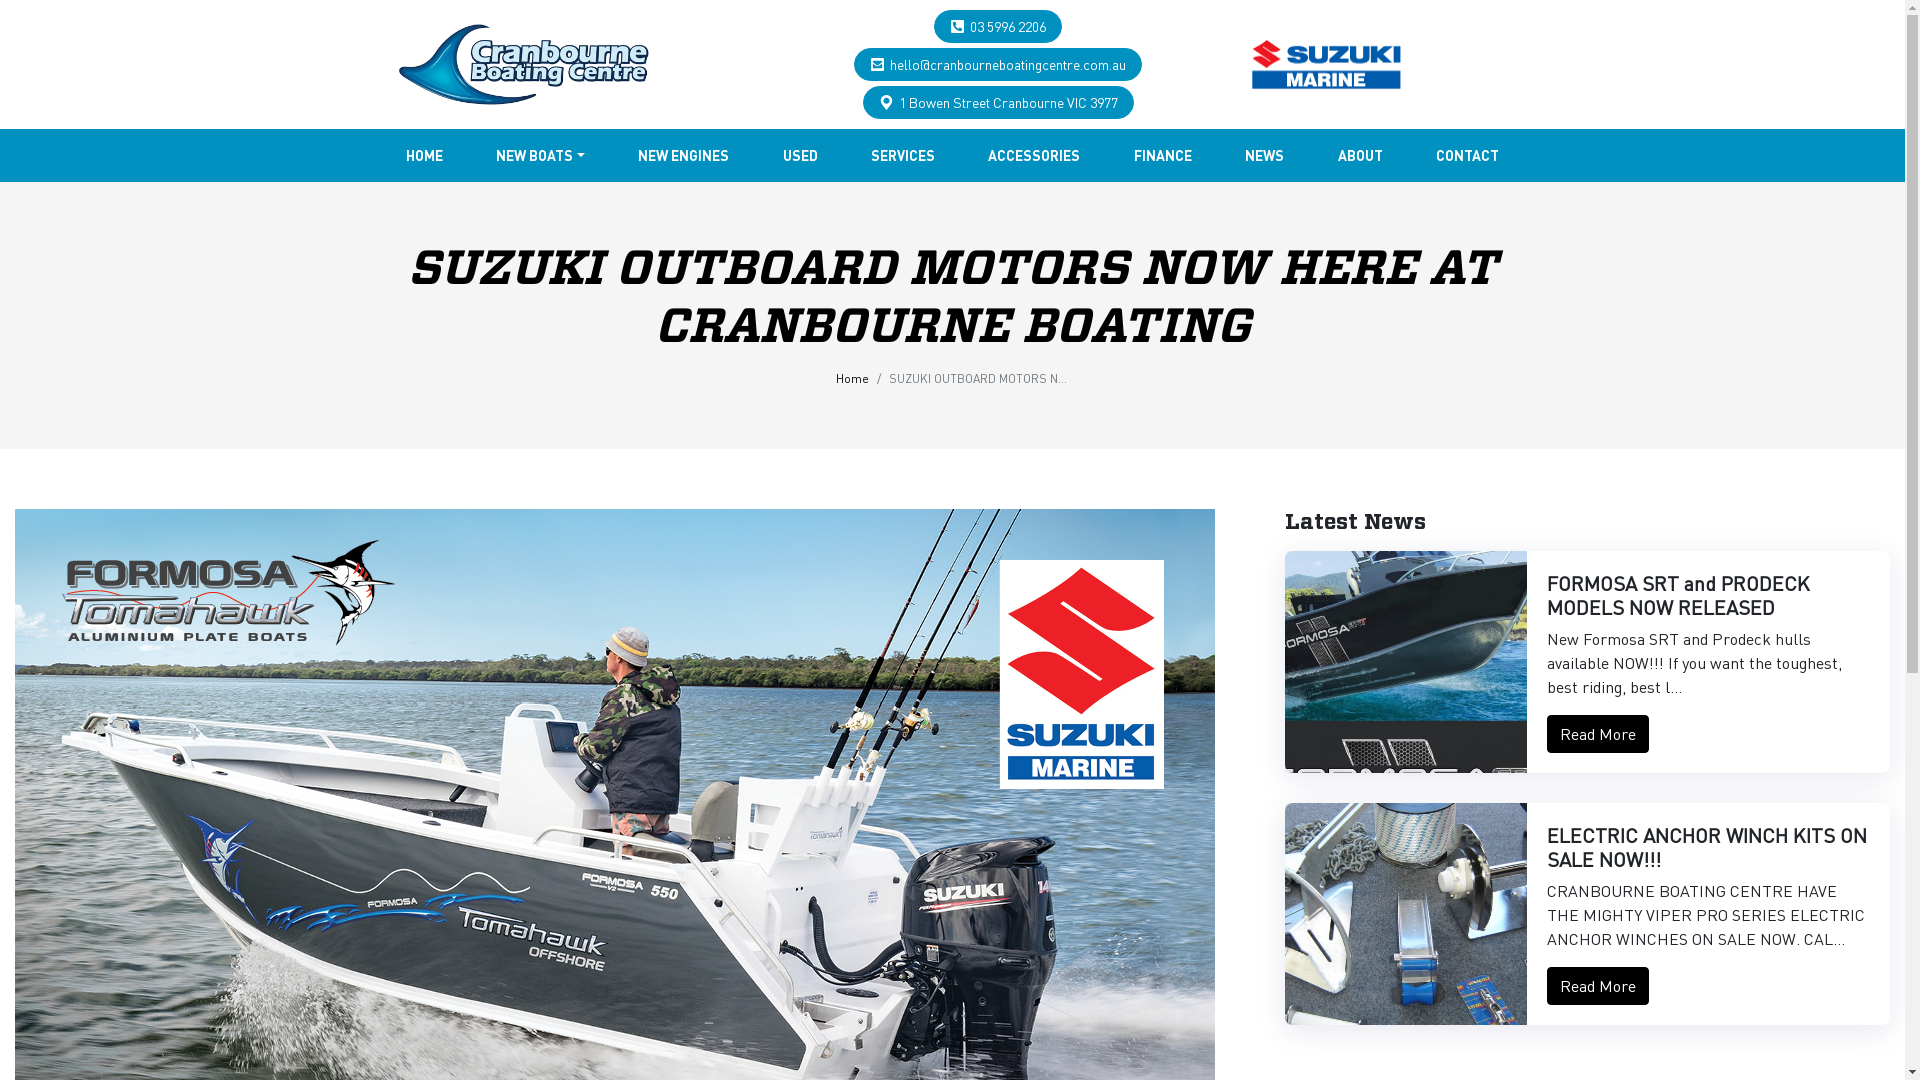 This screenshot has width=1920, height=1080. I want to click on SERVICES, so click(903, 156).